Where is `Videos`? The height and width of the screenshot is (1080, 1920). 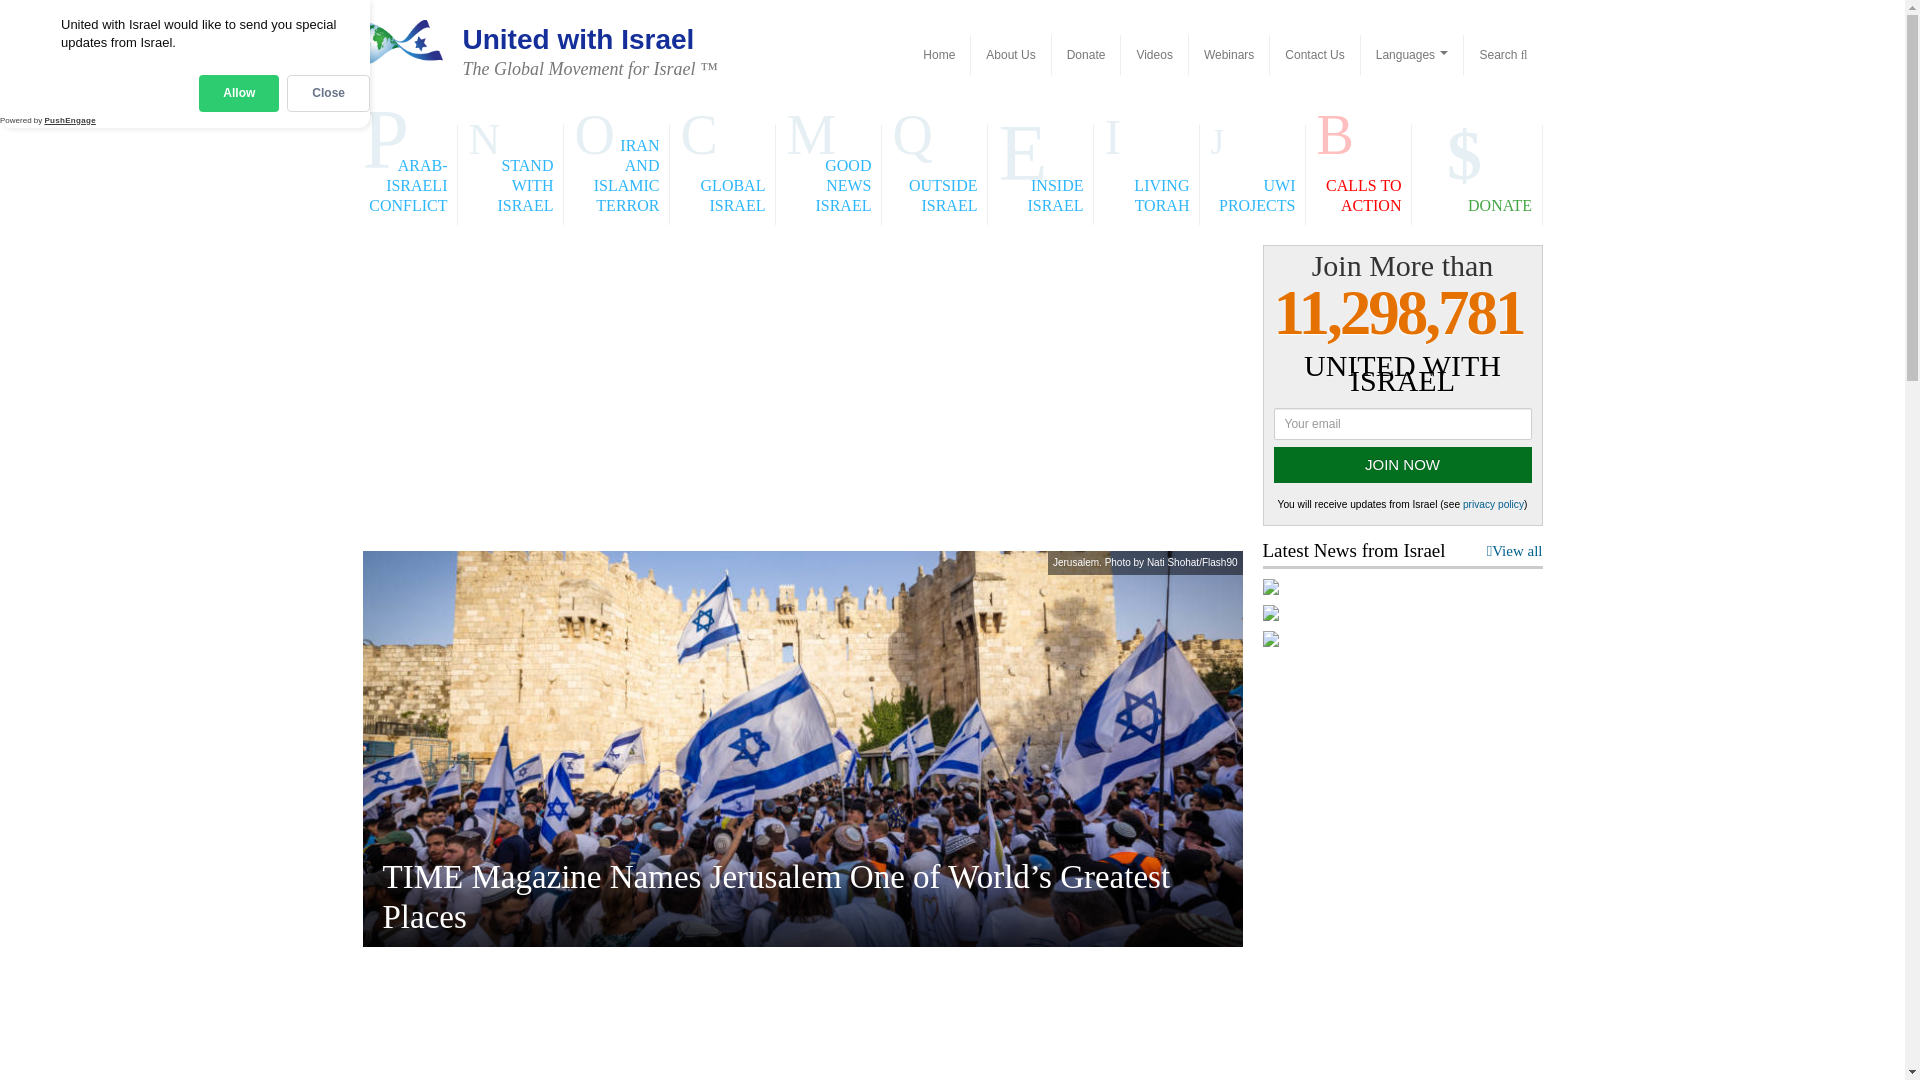
Videos is located at coordinates (1154, 54).